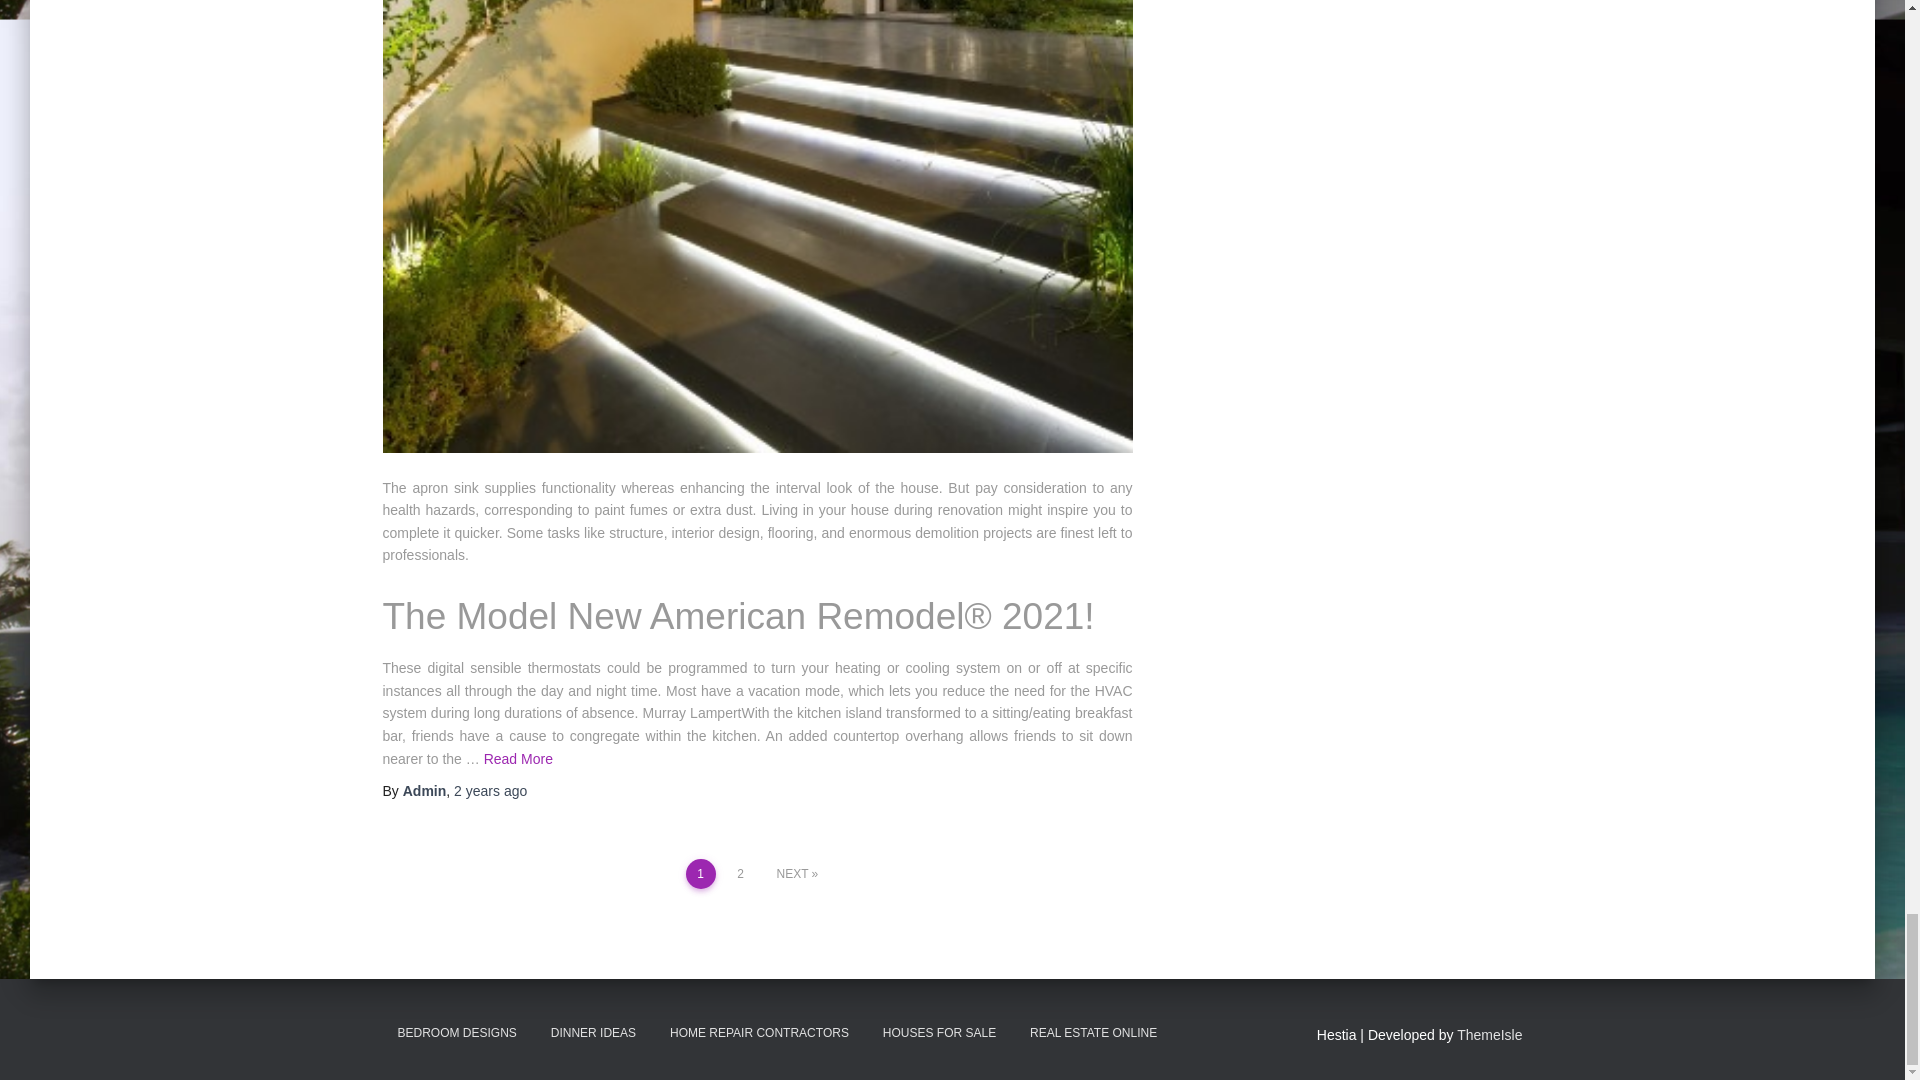  Describe the element at coordinates (425, 791) in the screenshot. I see `Admin` at that location.